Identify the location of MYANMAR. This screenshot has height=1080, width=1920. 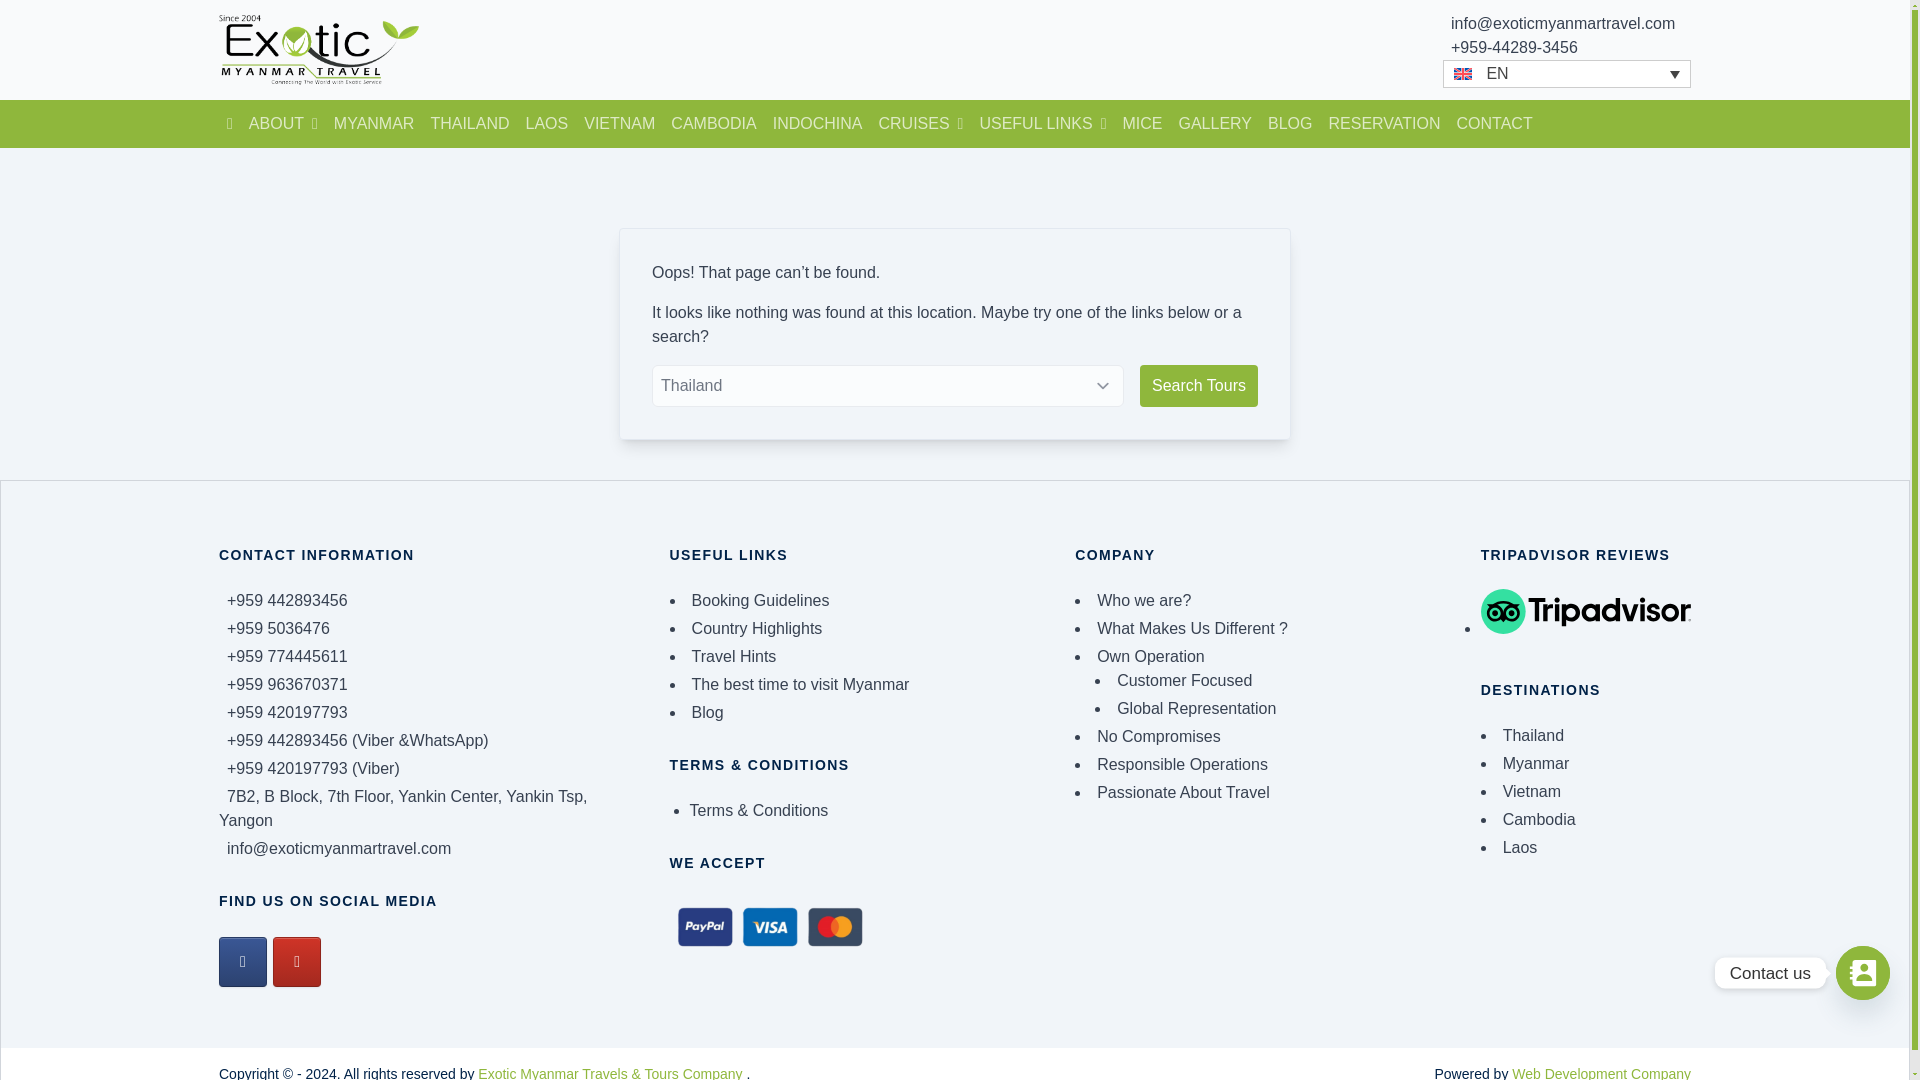
(374, 124).